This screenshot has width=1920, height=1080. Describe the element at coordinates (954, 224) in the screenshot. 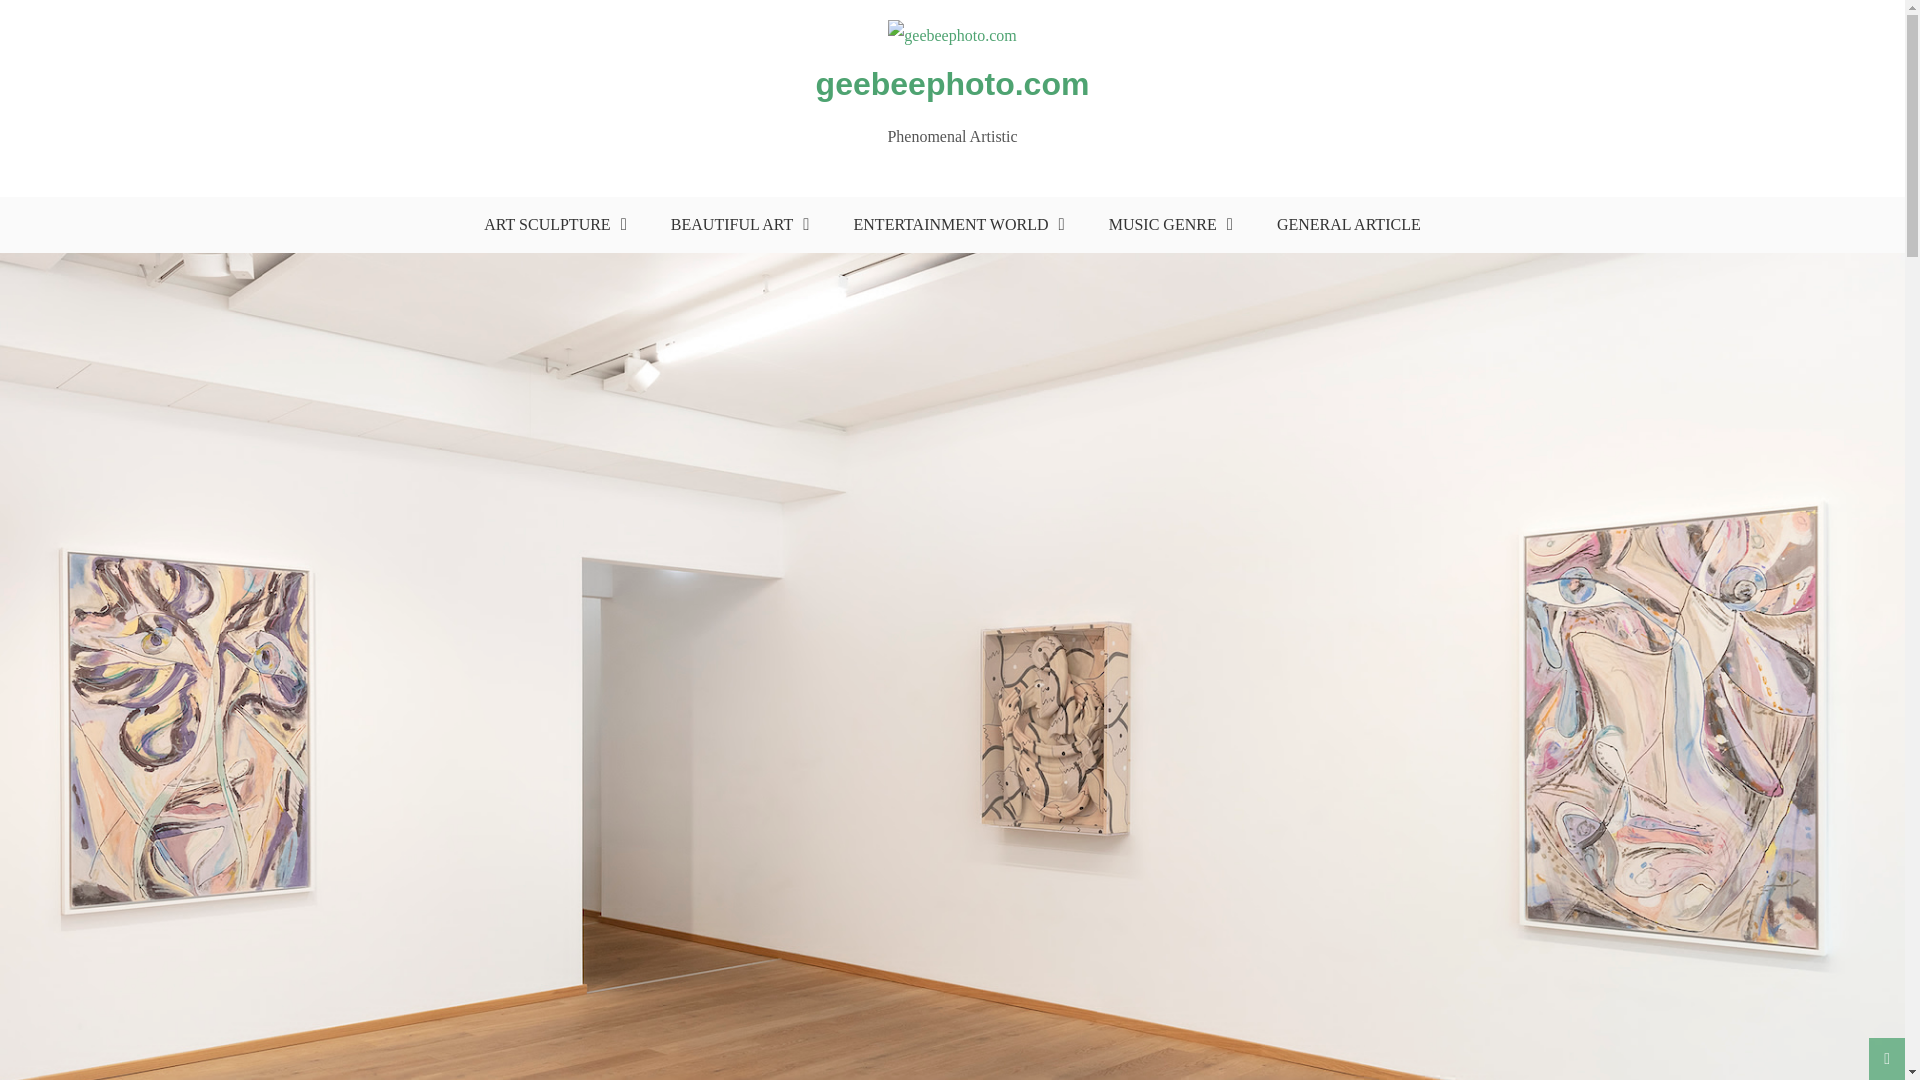

I see `ENTERTAINMENT WORLD` at that location.